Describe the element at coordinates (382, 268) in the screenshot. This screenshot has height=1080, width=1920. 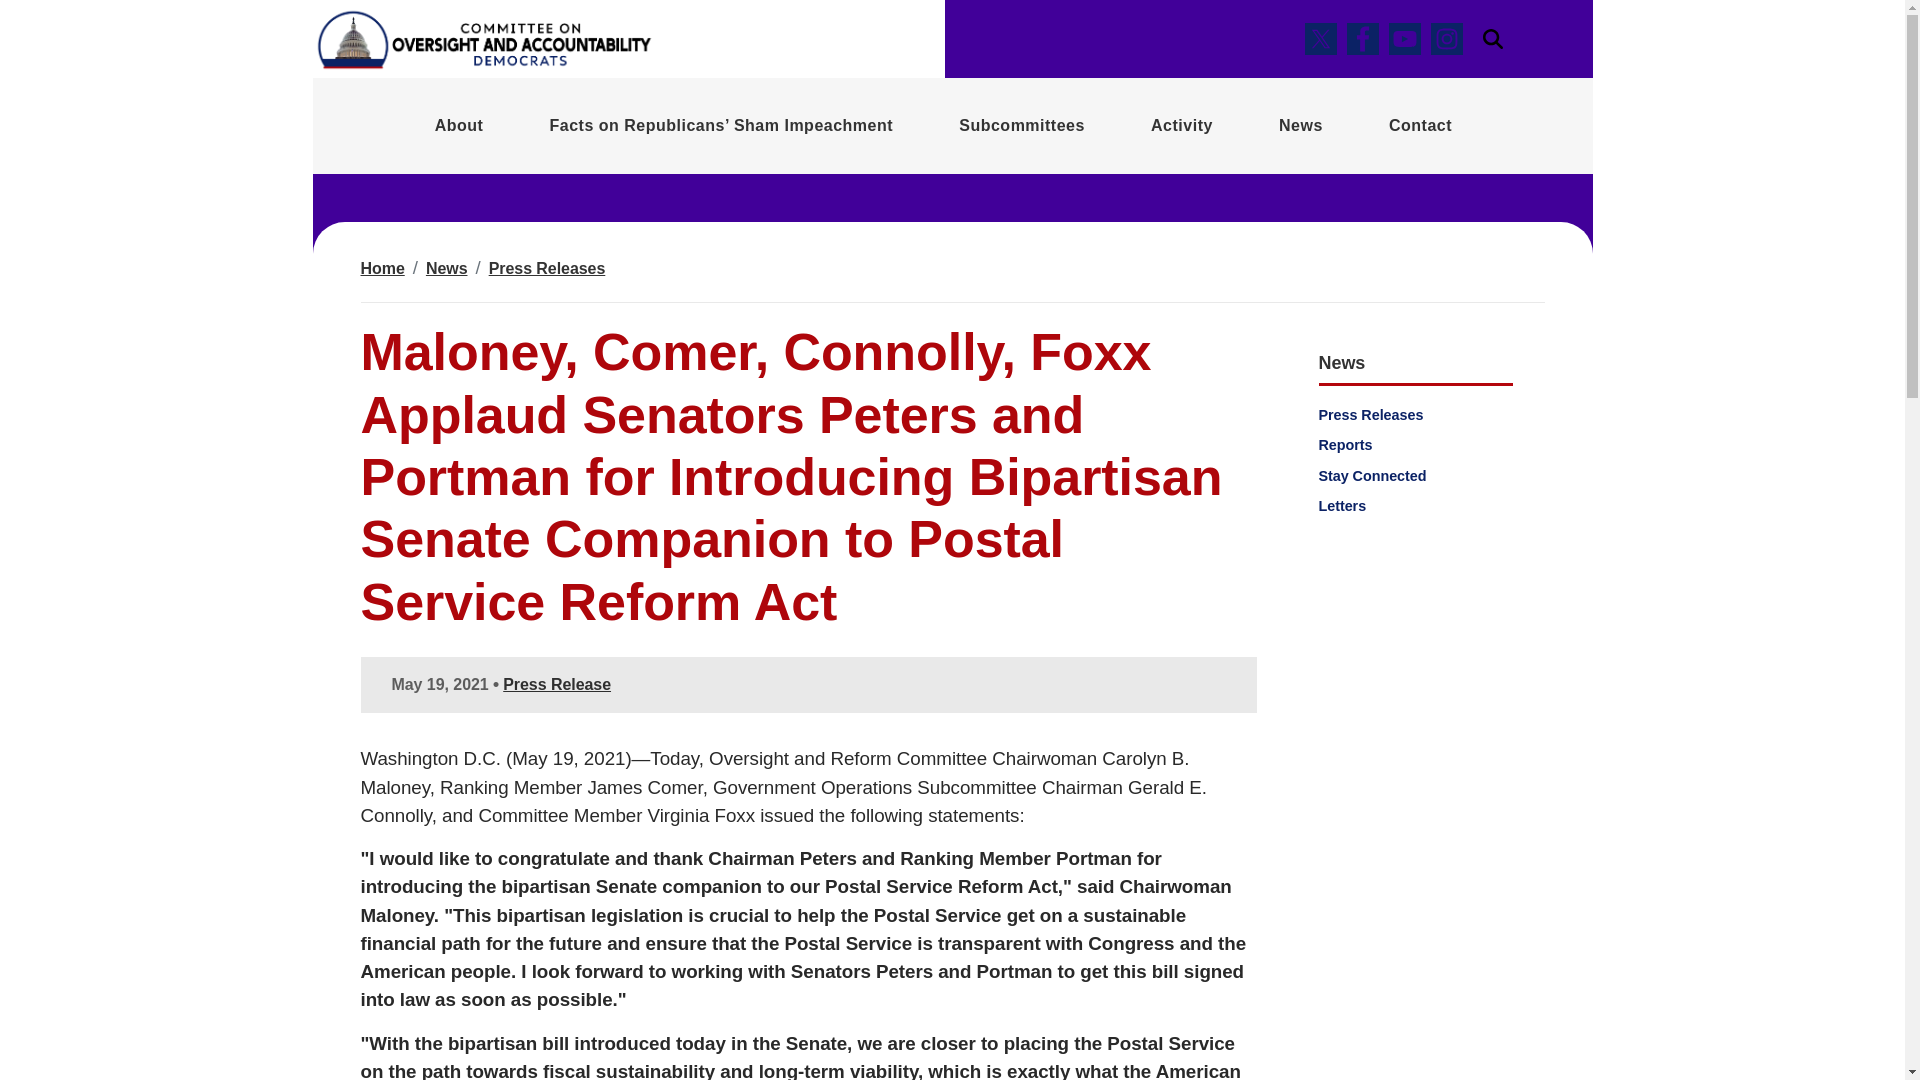
I see `Home` at that location.